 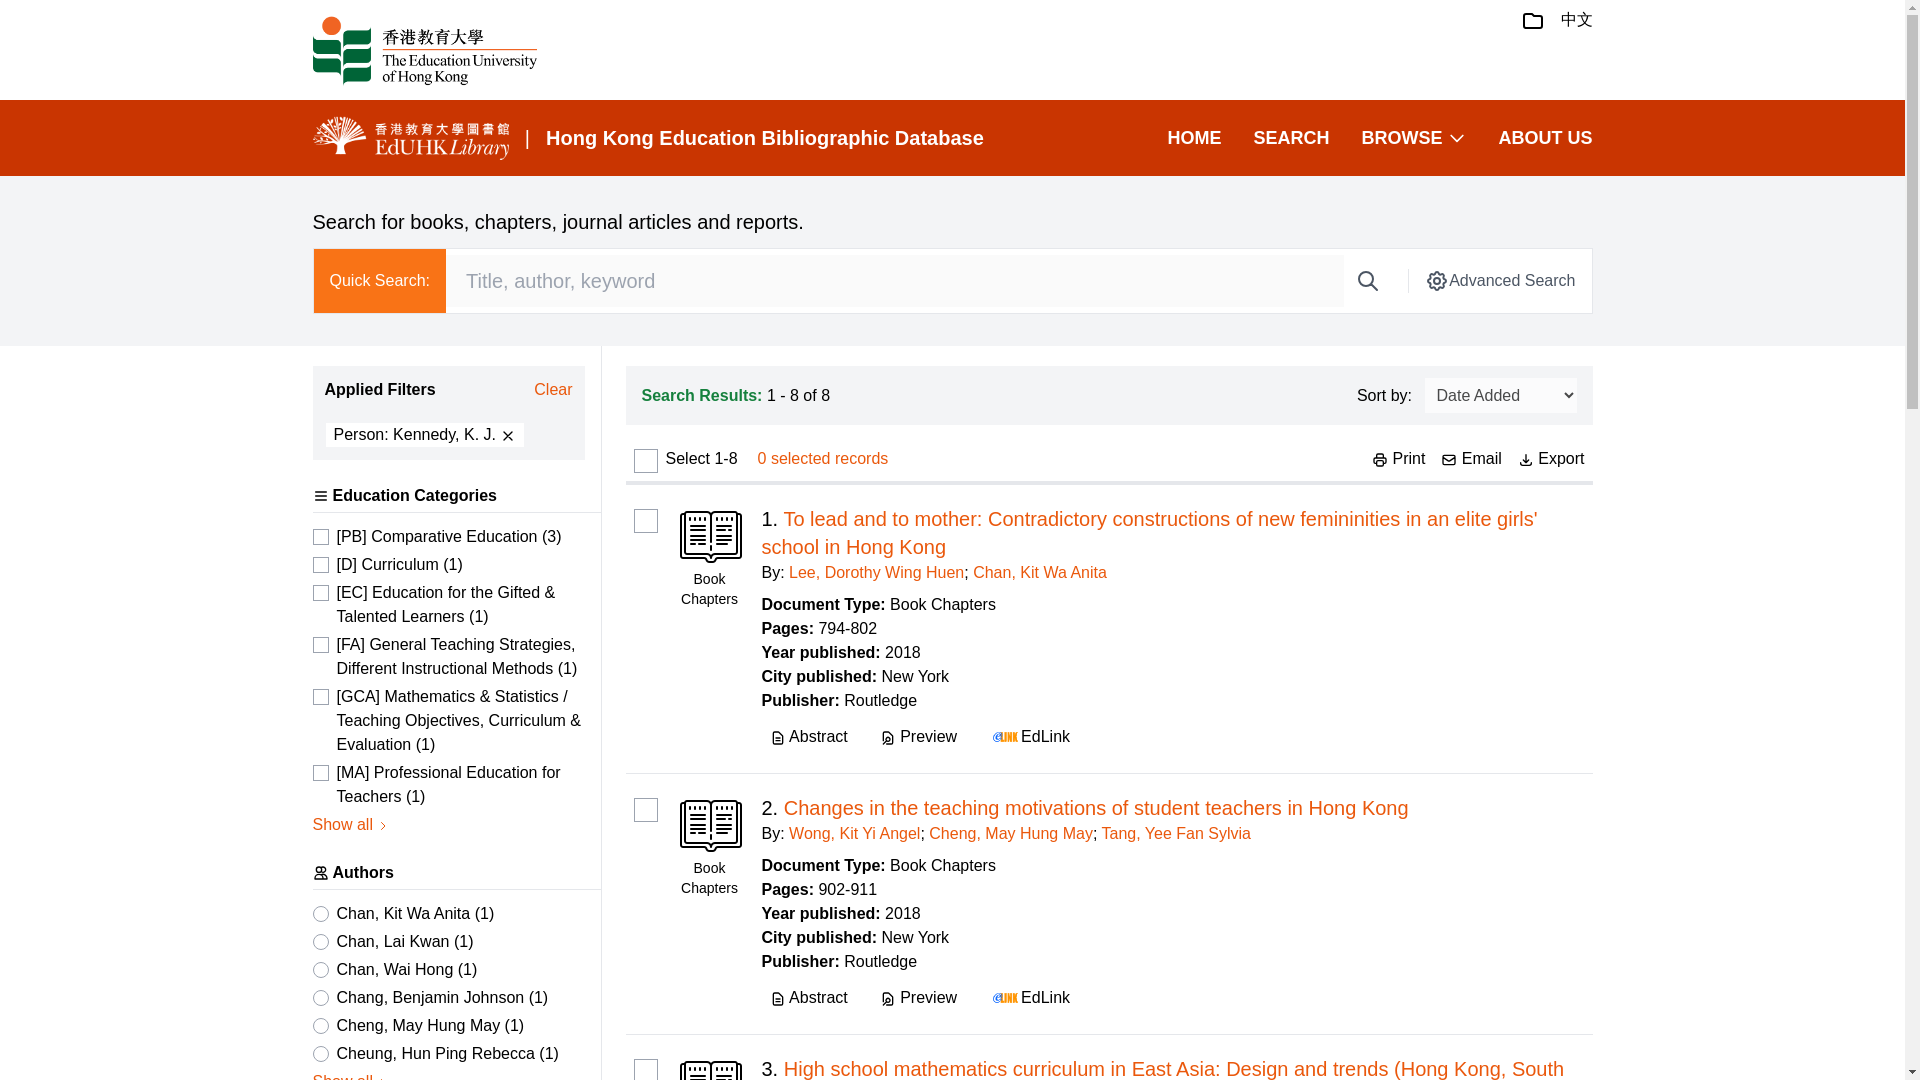 I want to click on Clear, so click(x=552, y=390).